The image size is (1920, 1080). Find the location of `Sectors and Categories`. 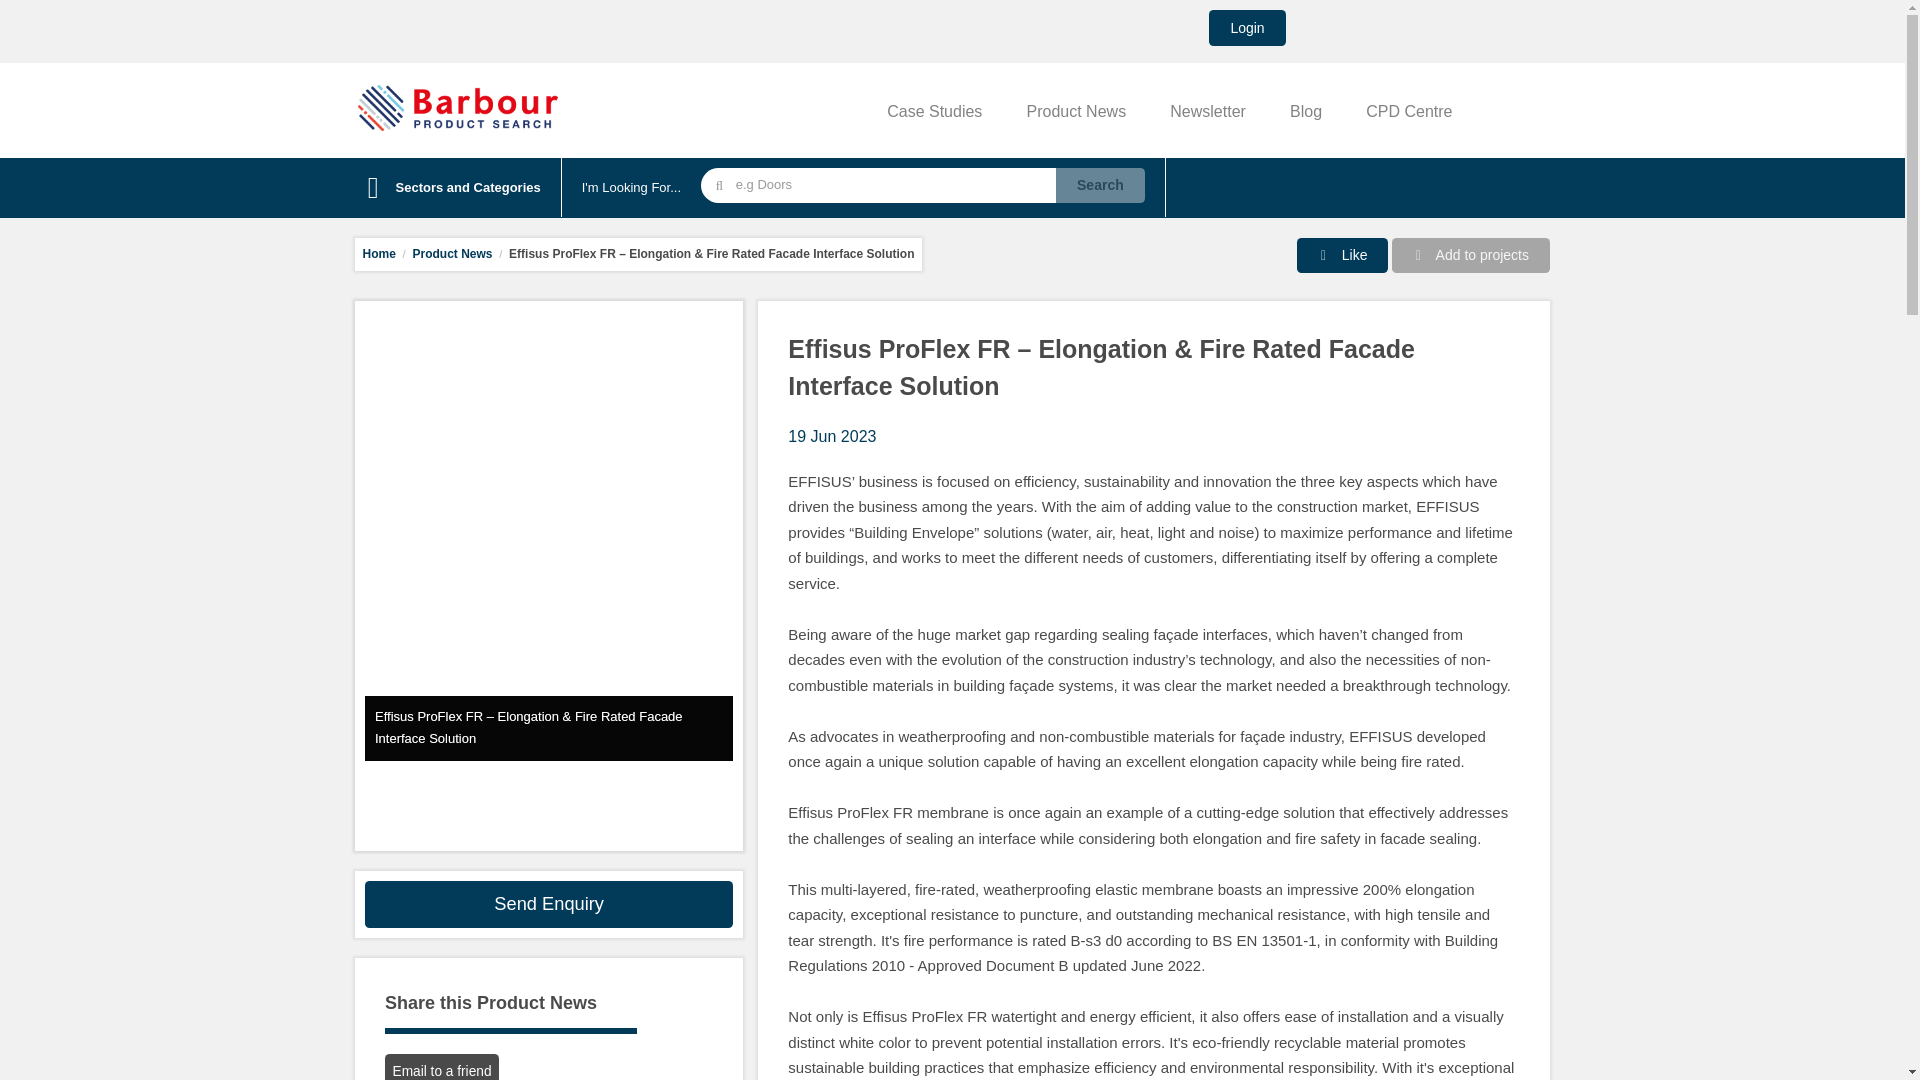

Sectors and Categories is located at coordinates (448, 188).